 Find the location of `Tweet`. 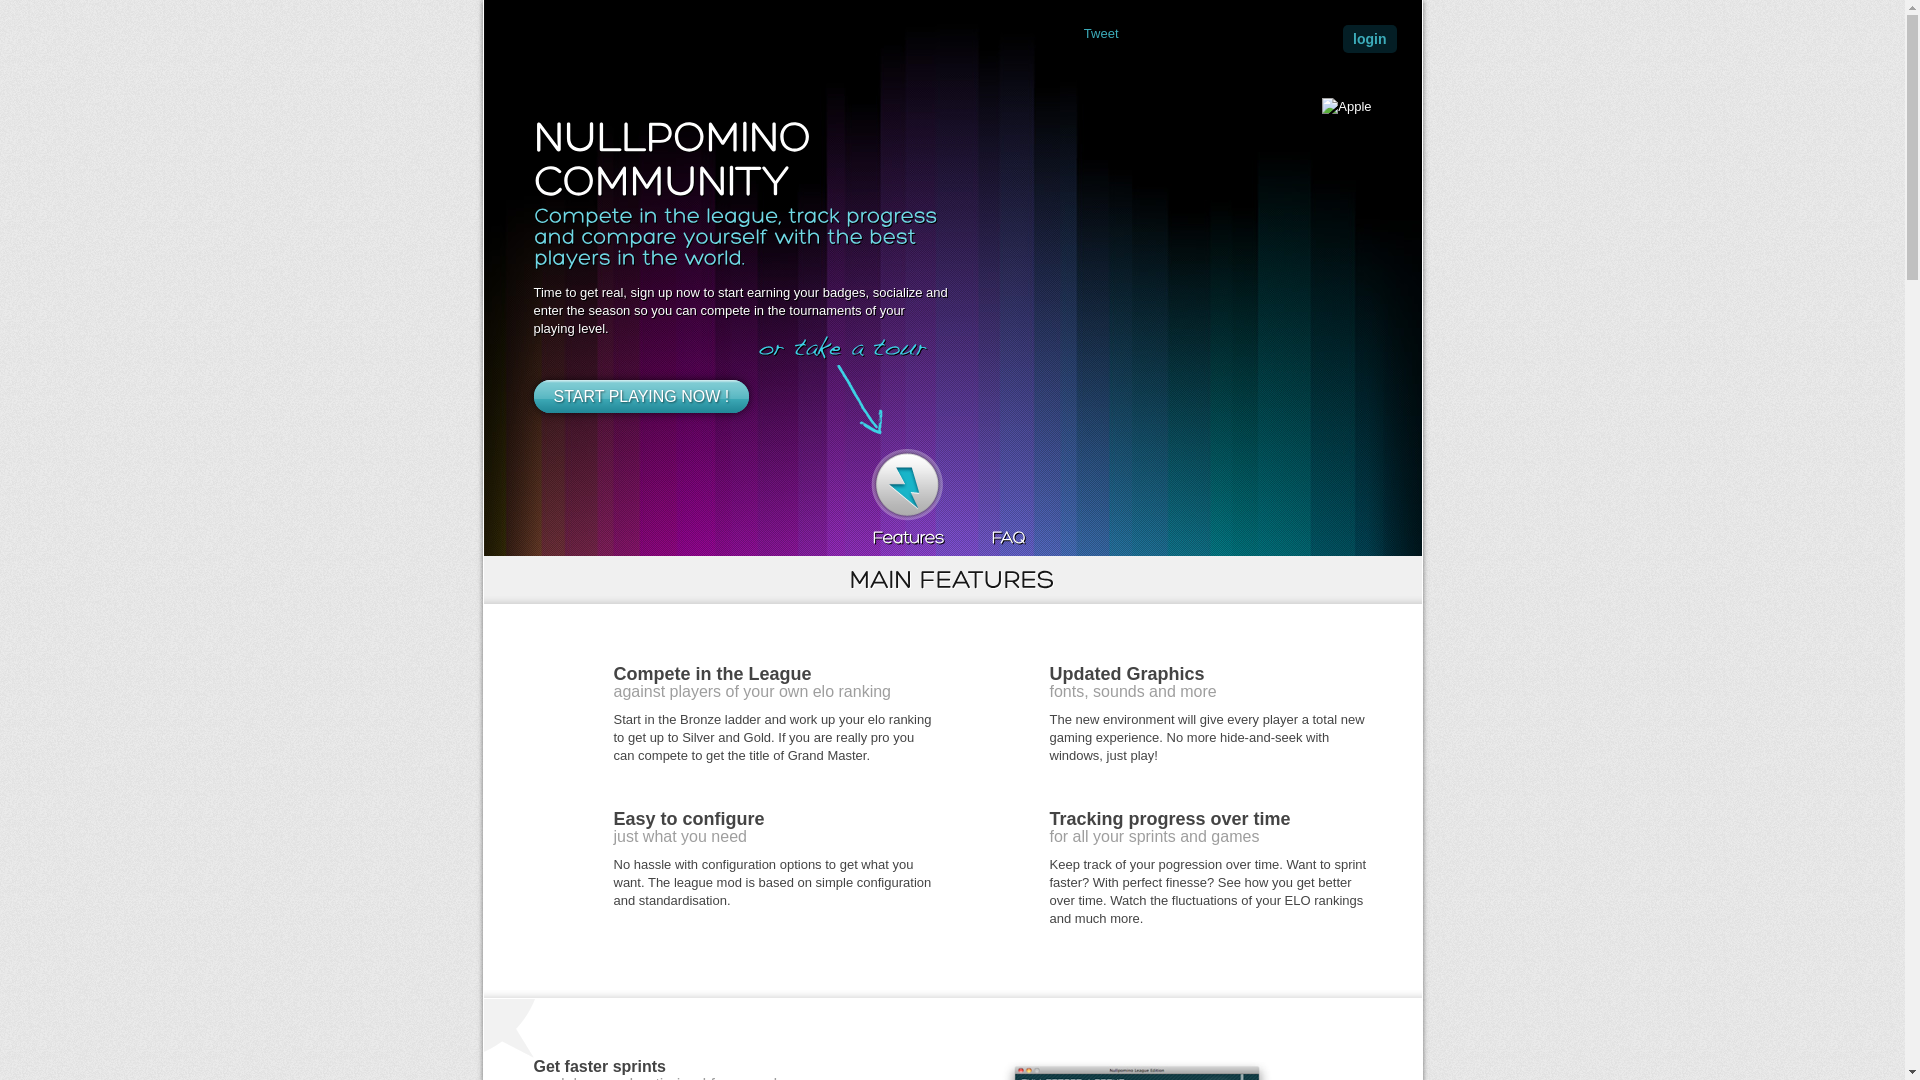

Tweet is located at coordinates (1102, 34).